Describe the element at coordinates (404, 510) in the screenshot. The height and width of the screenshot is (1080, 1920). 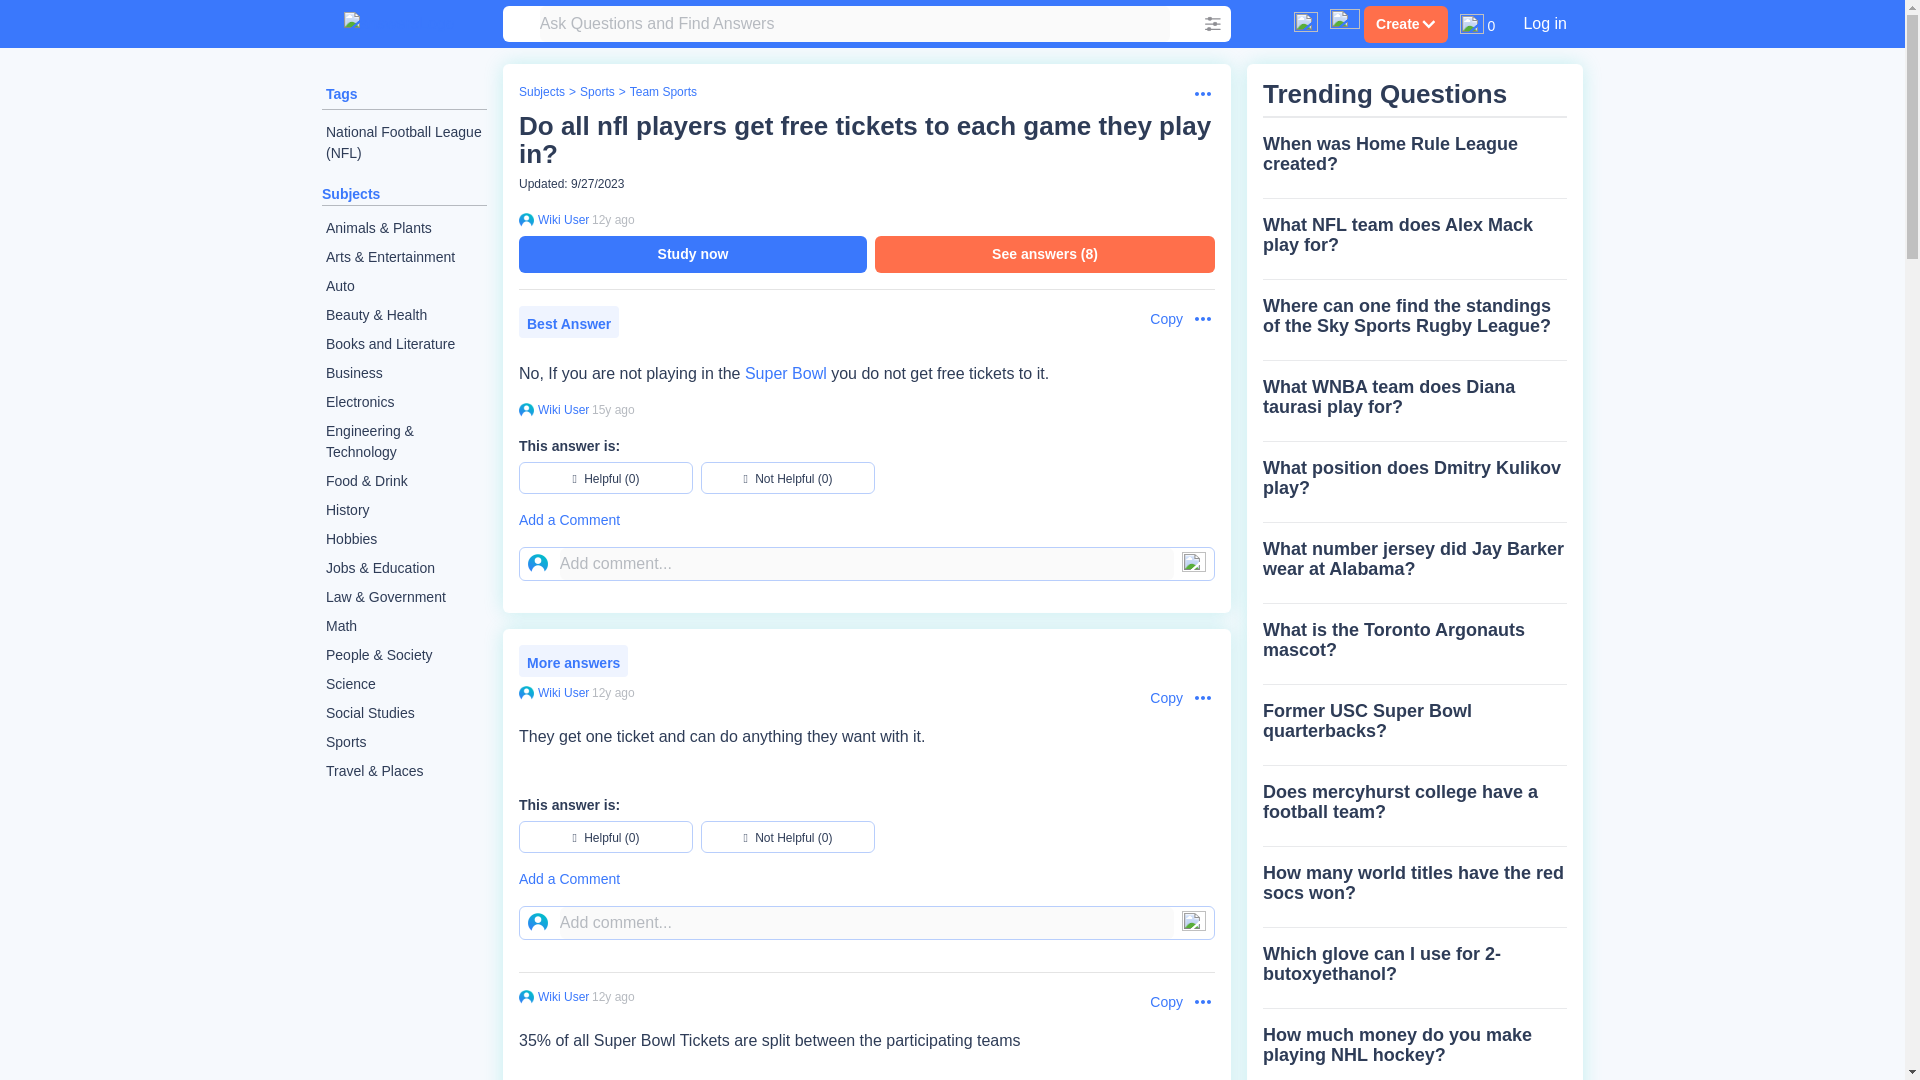
I see `History` at that location.